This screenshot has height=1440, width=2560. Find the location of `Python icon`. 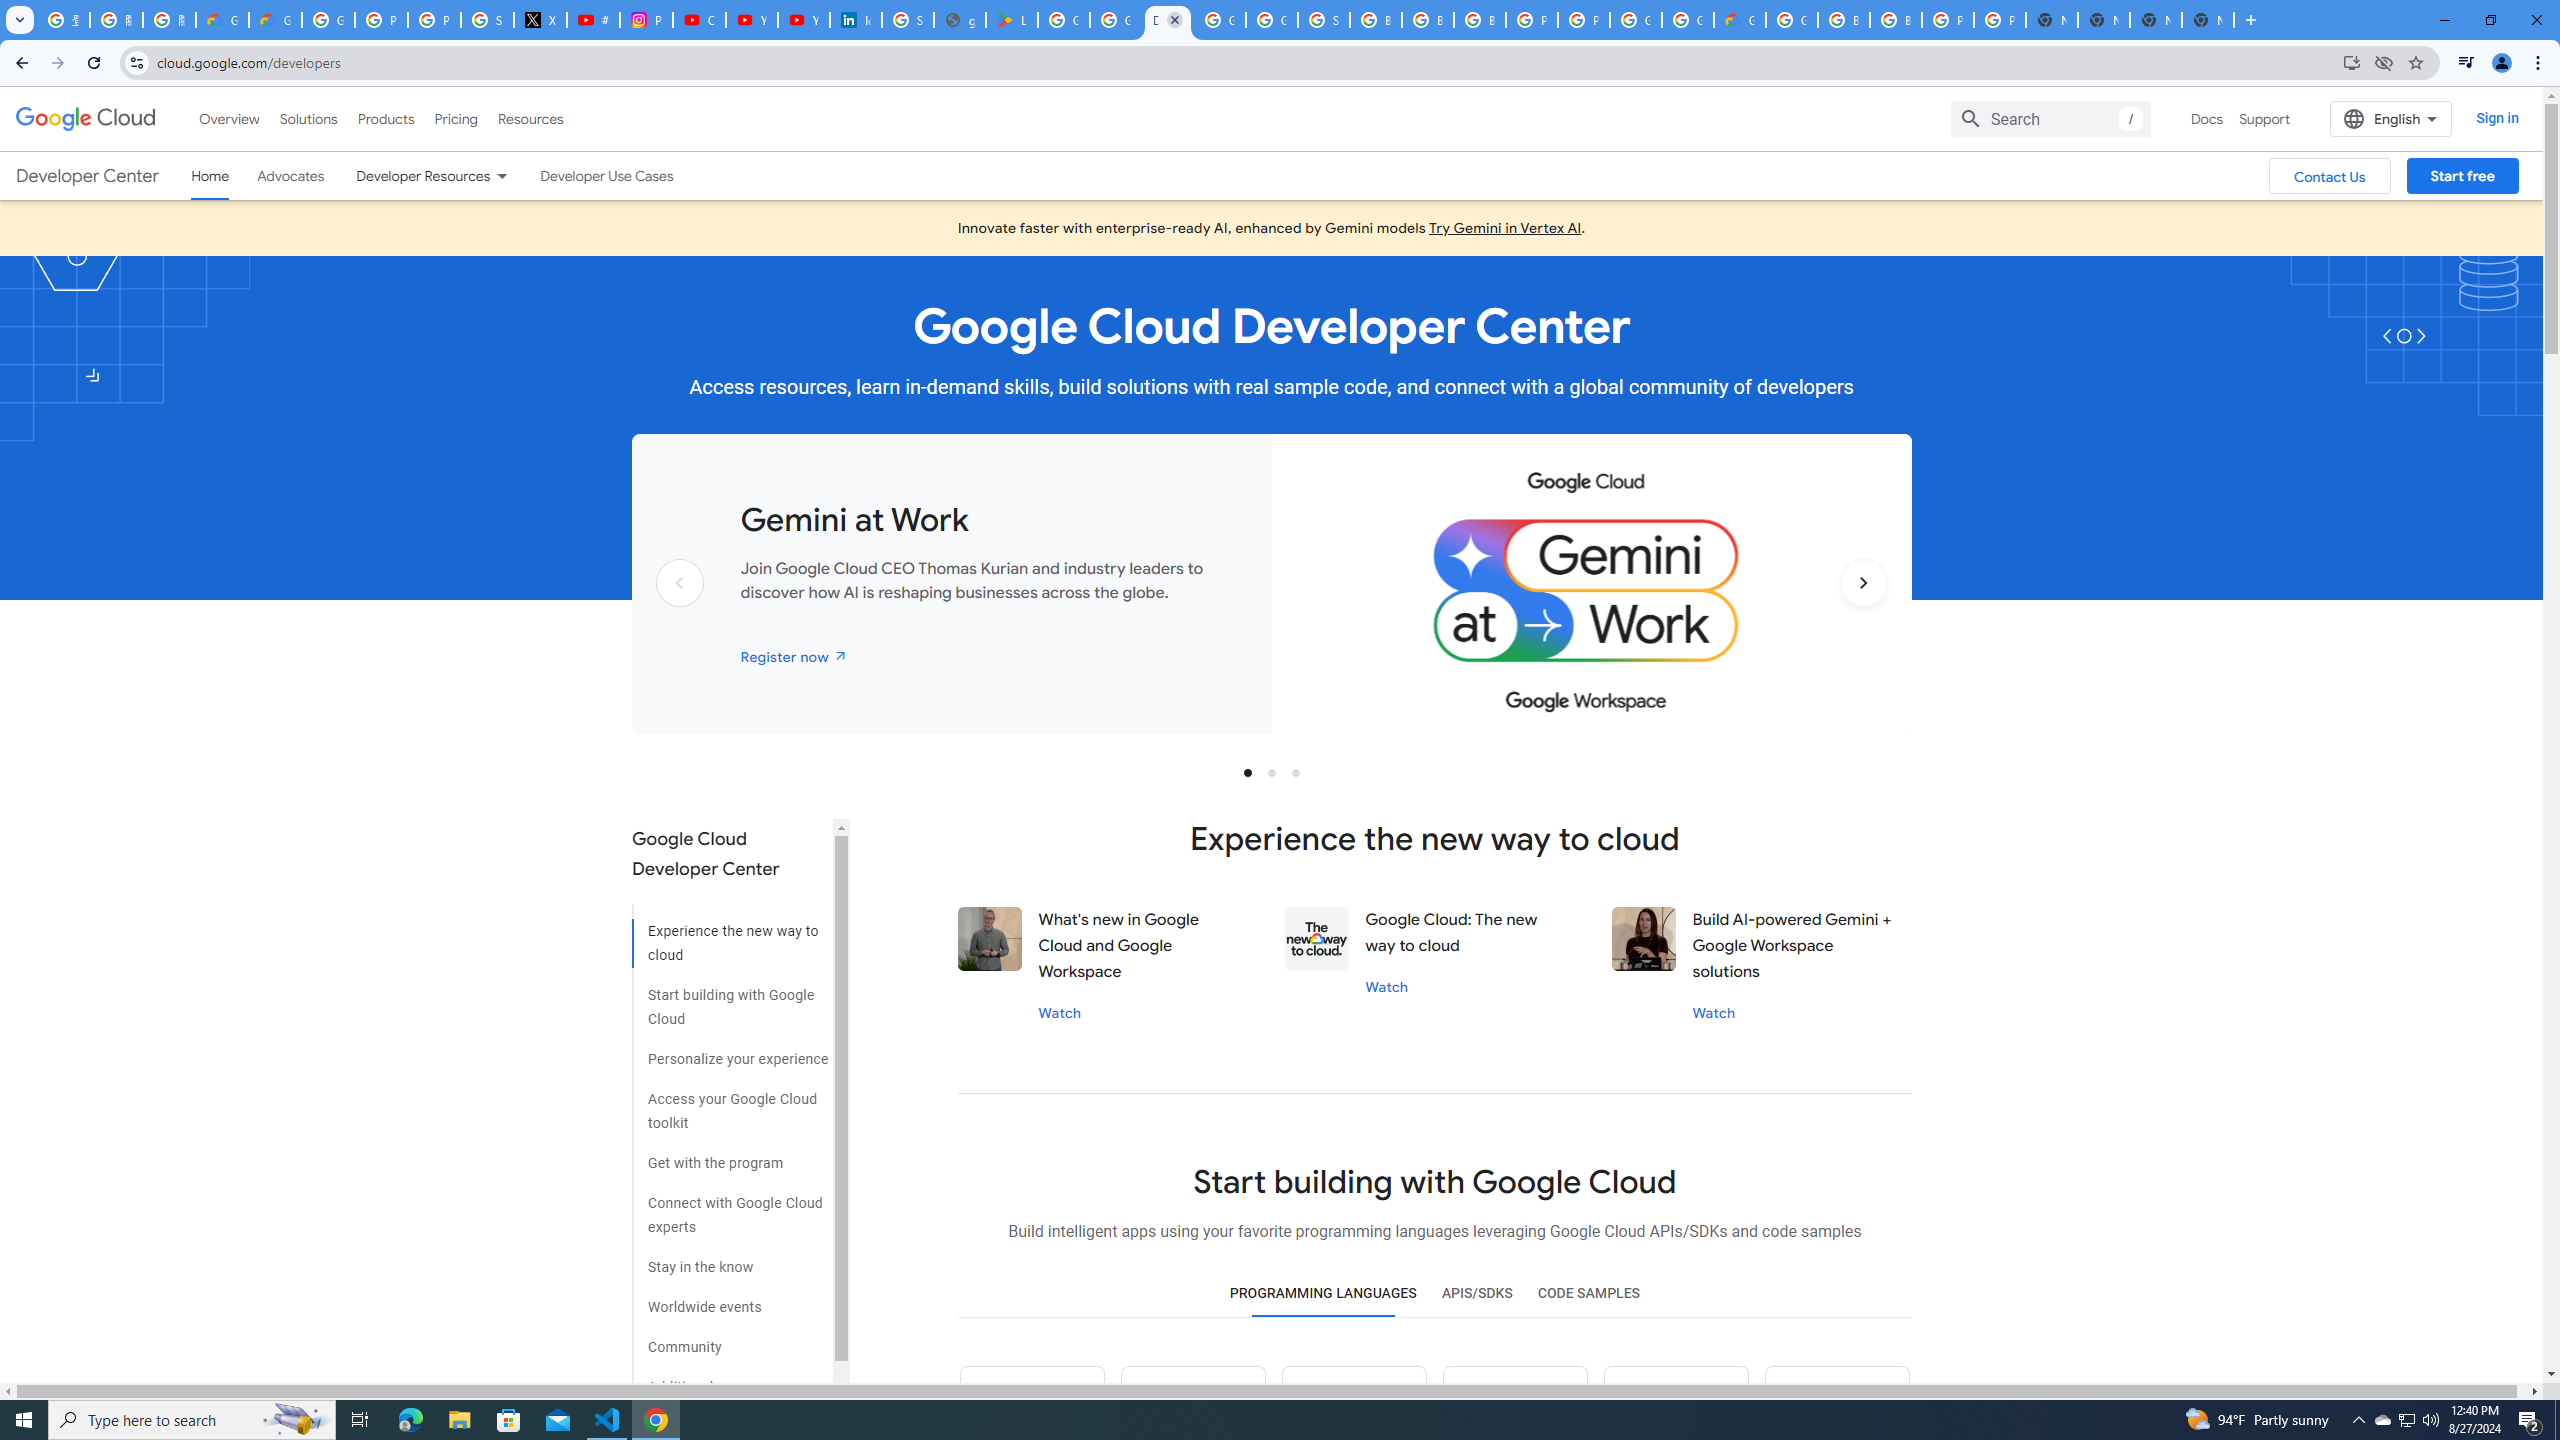

Python icon is located at coordinates (1032, 1403).